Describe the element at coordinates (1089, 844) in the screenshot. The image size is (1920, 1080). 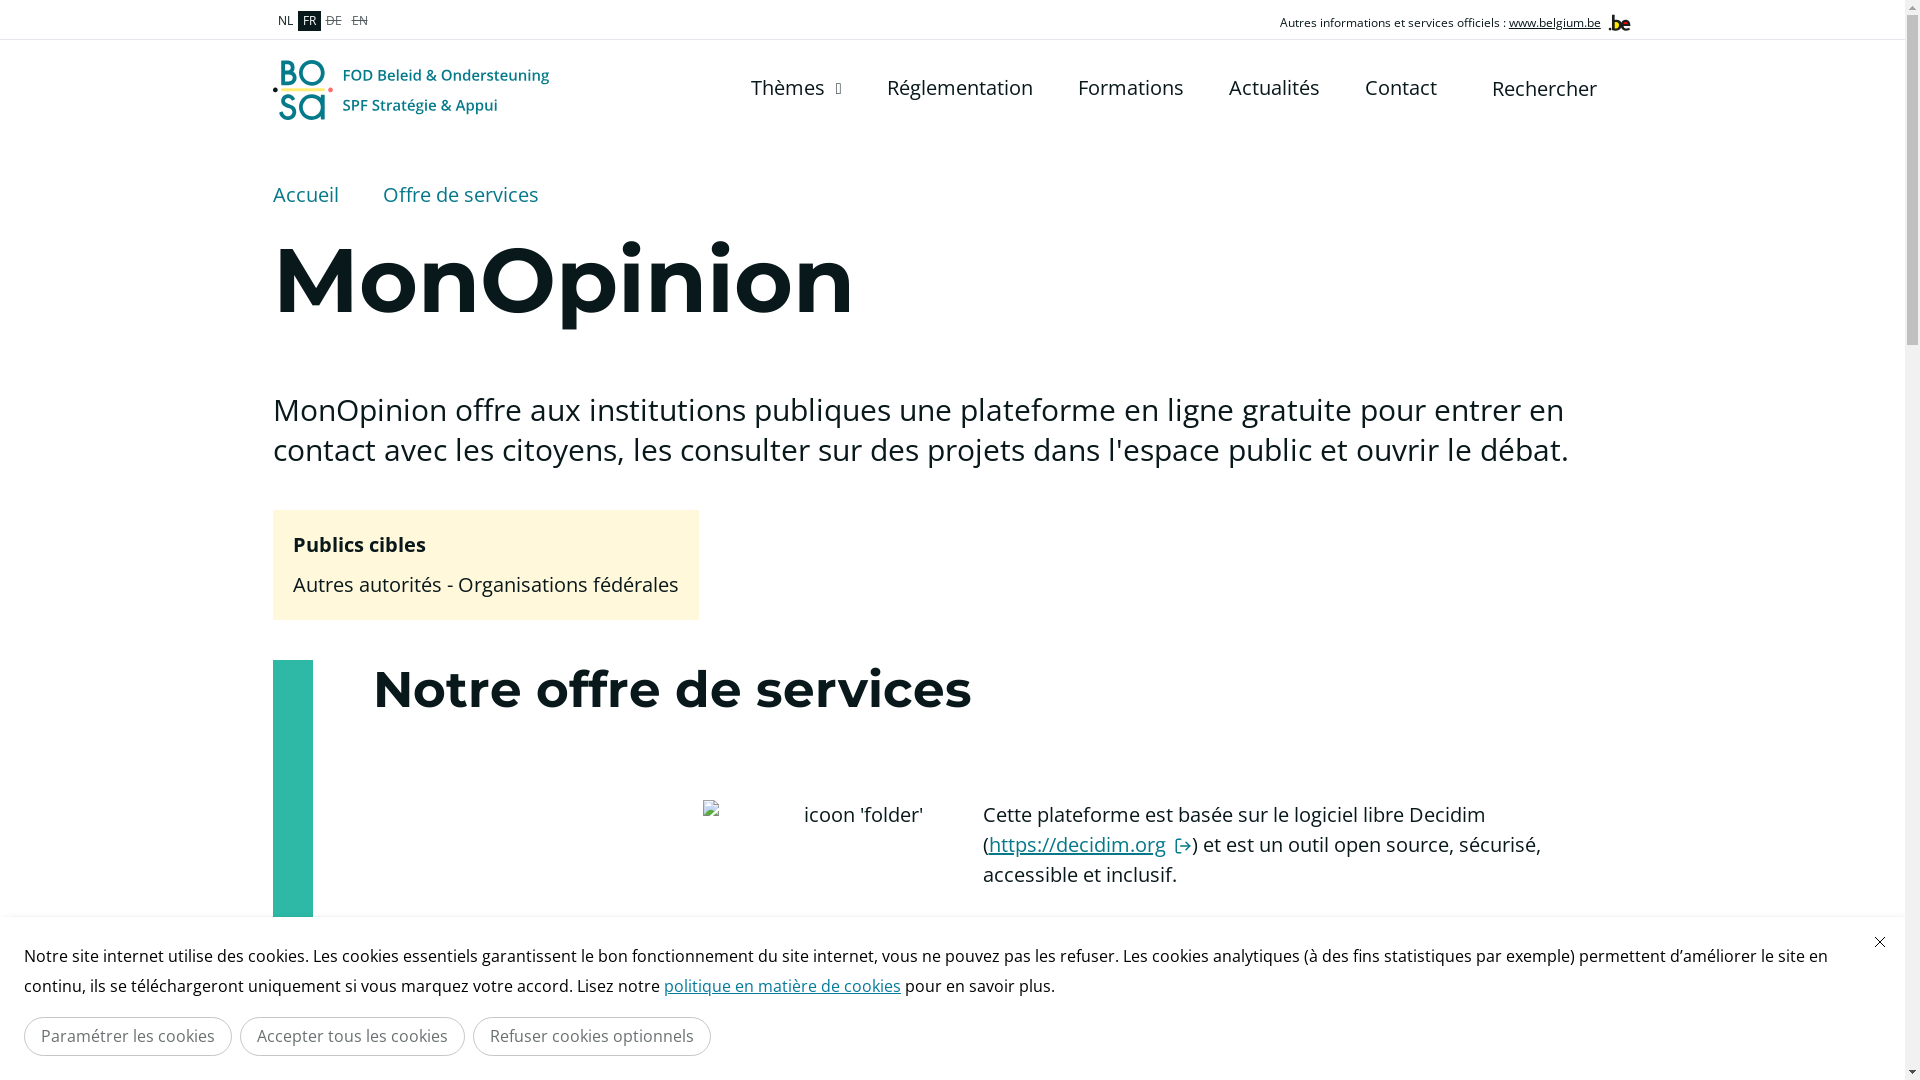
I see `https://decidim.org` at that location.